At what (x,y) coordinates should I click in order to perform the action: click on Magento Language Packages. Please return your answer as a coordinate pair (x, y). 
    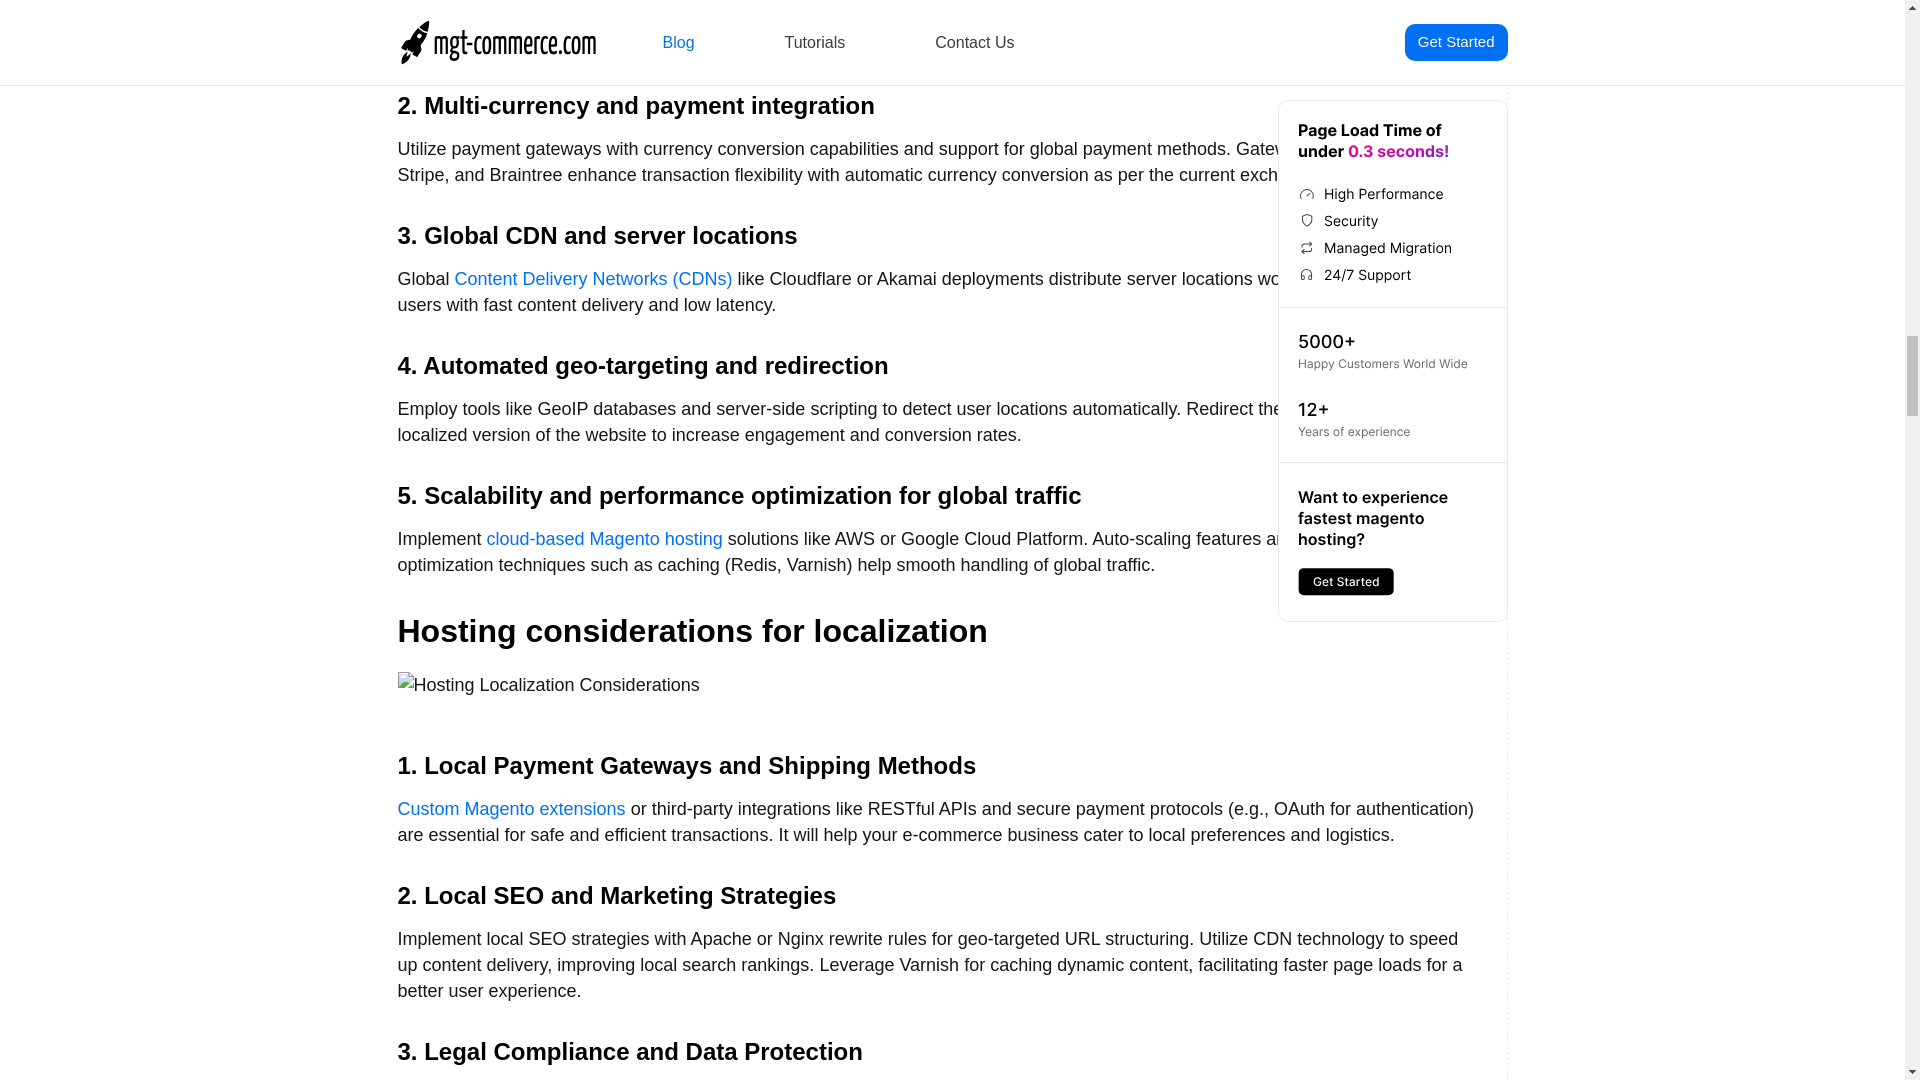
    Looking at the image, I should click on (1026, 18).